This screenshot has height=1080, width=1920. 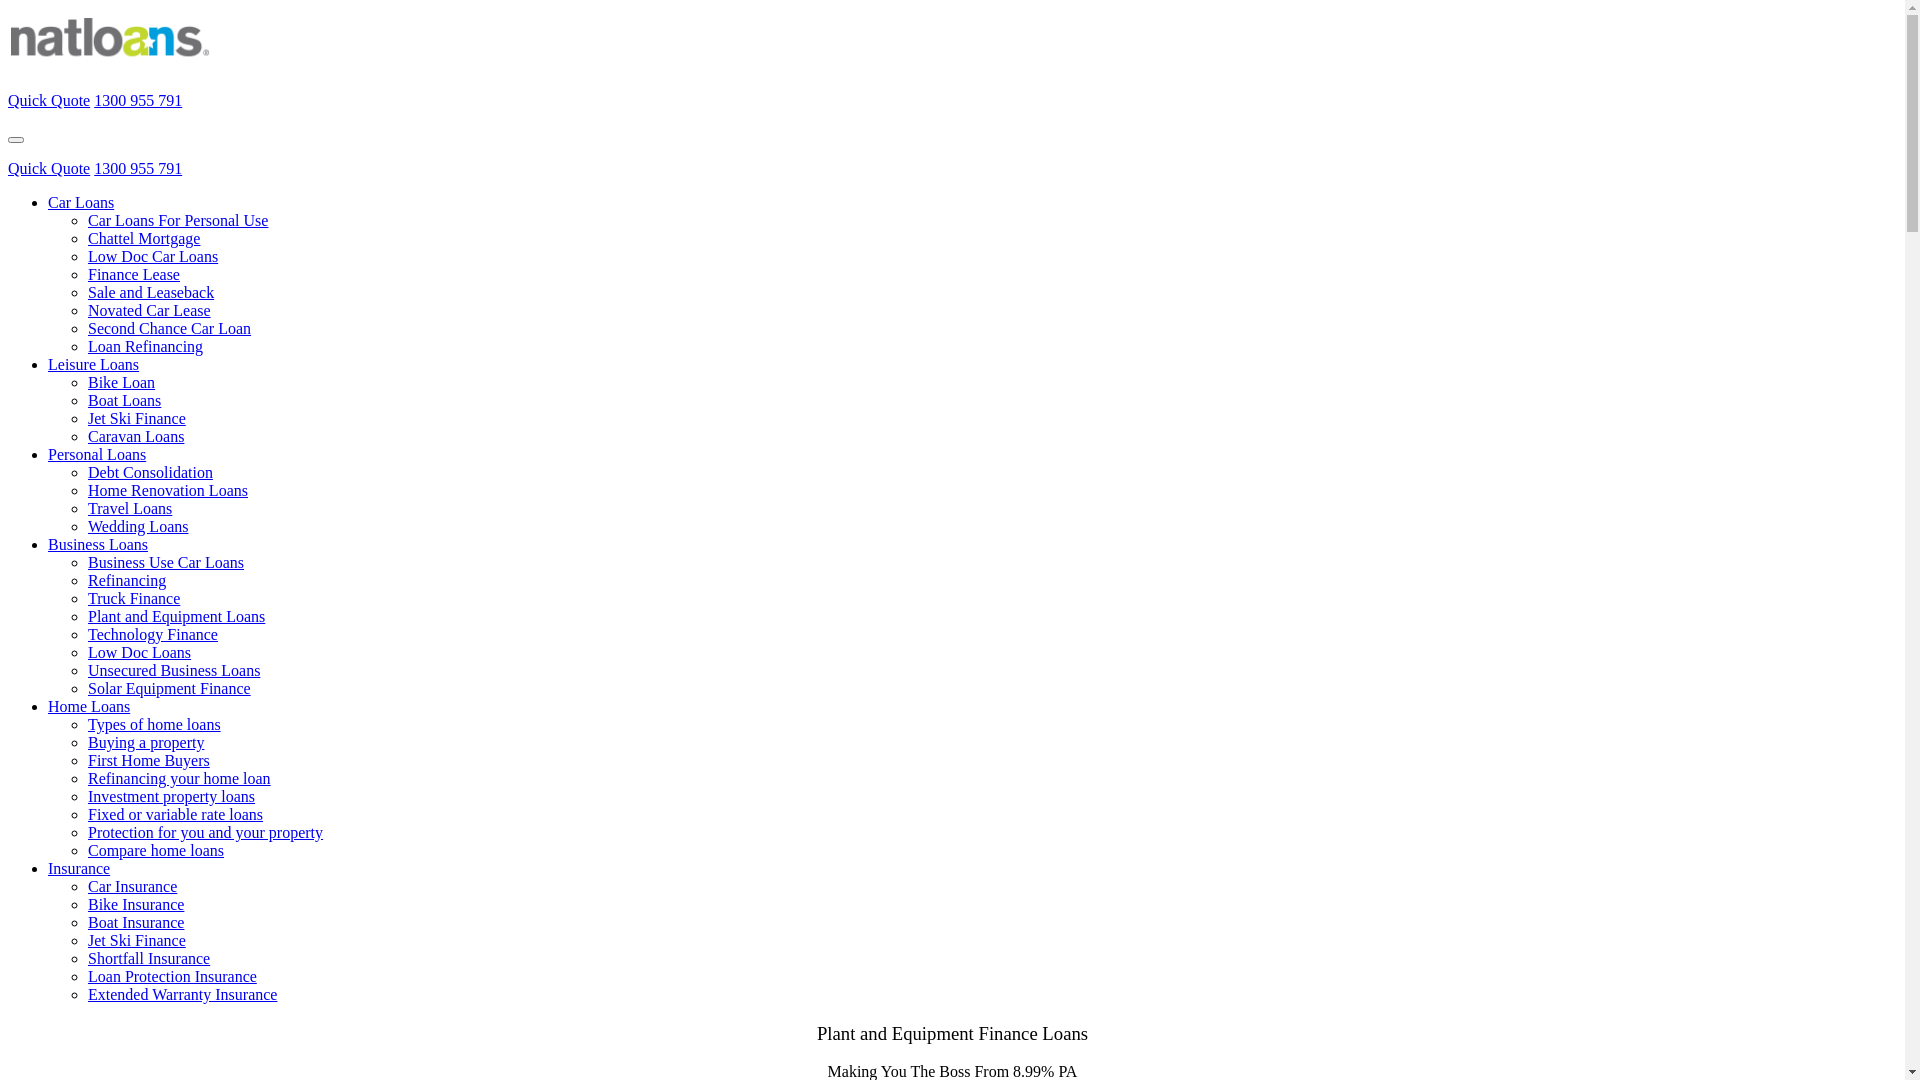 I want to click on Shortfall Insurance, so click(x=149, y=958).